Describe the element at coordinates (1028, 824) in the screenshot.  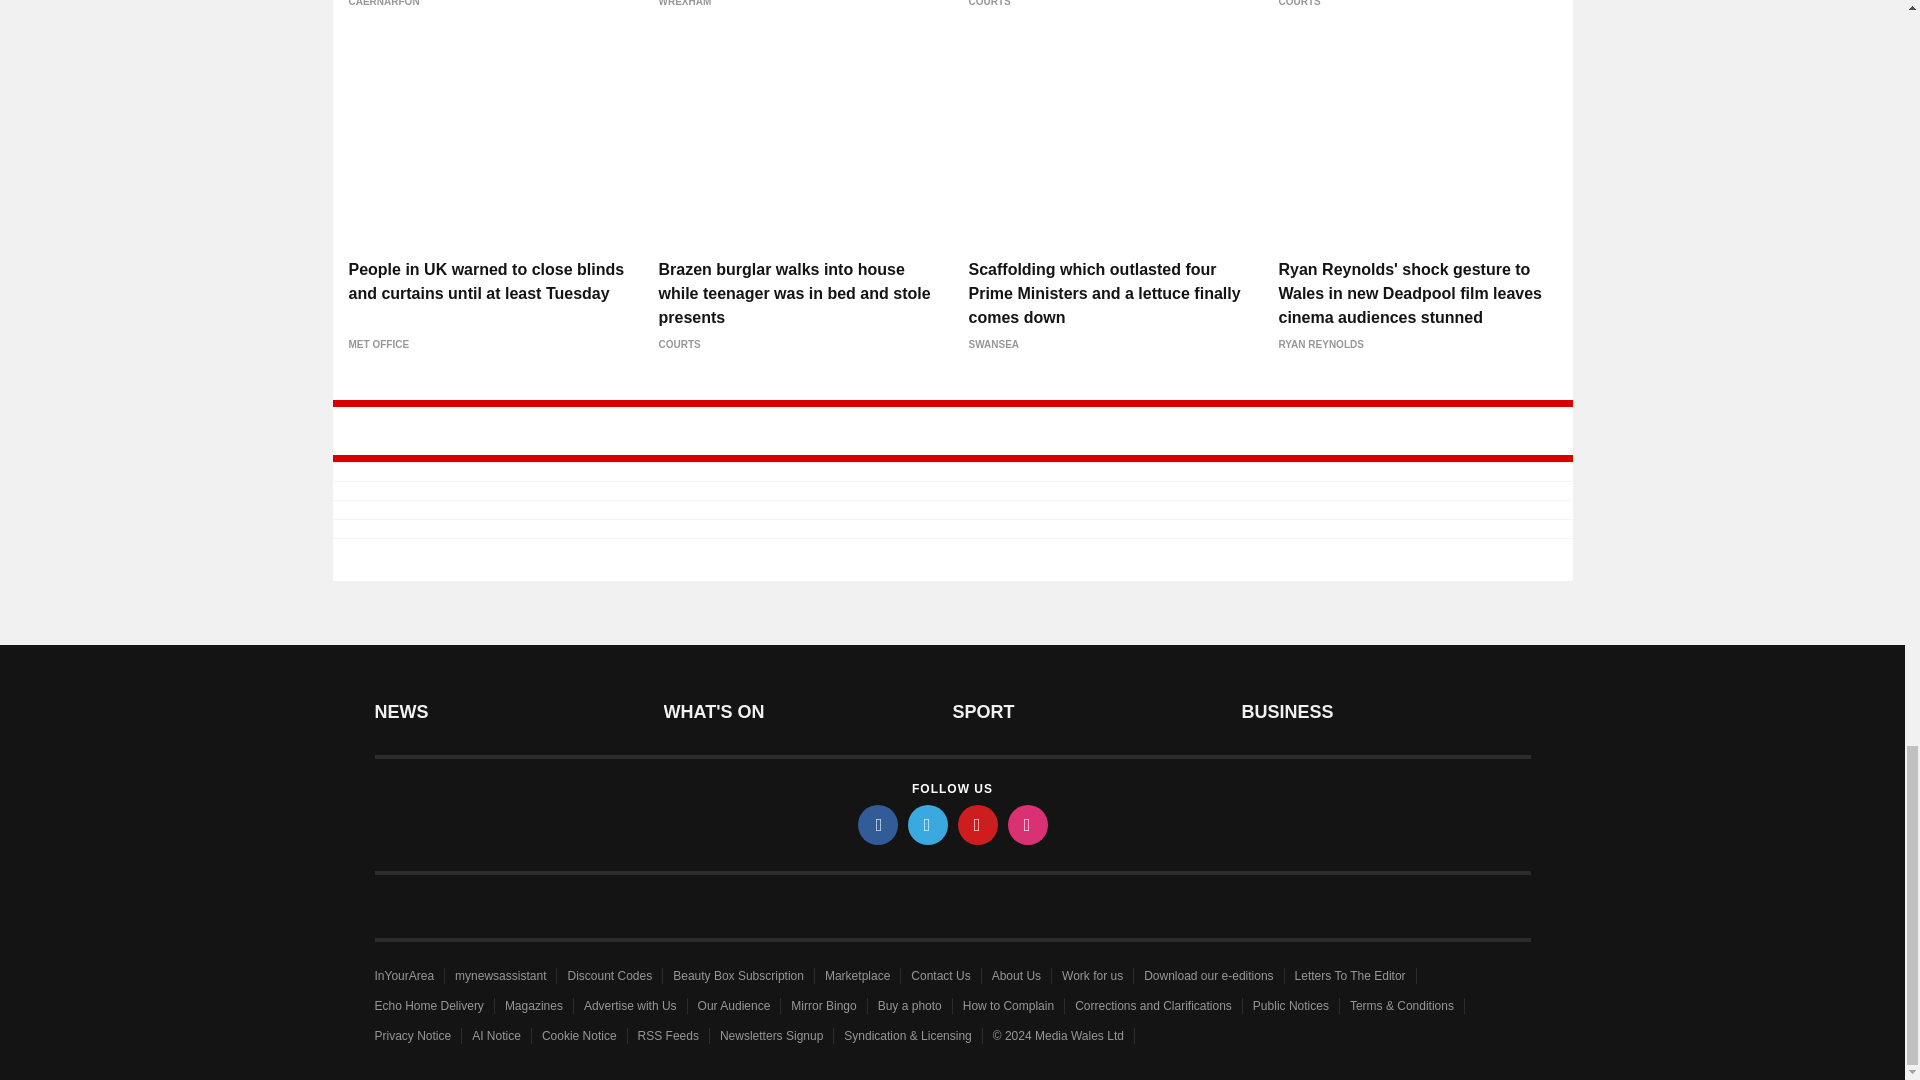
I see `instagram` at that location.